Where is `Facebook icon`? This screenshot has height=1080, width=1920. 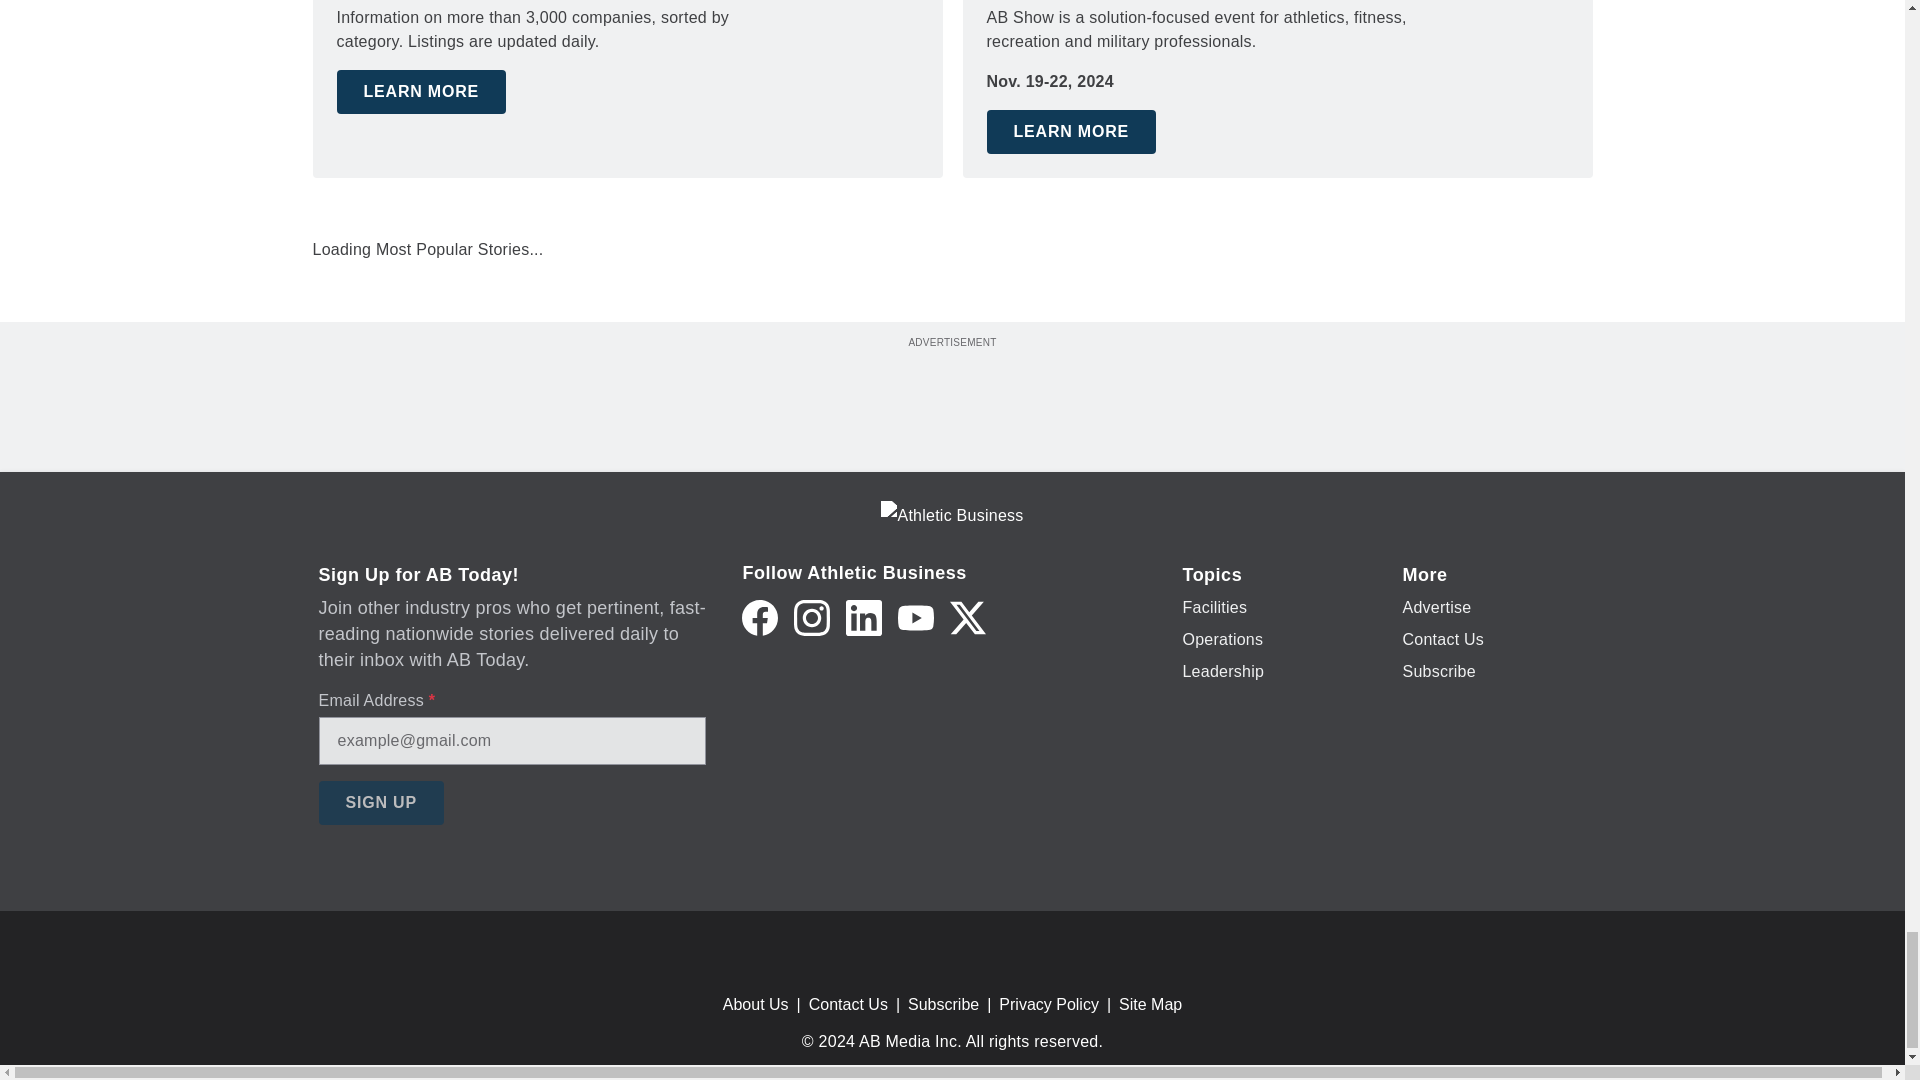
Facebook icon is located at coordinates (759, 618).